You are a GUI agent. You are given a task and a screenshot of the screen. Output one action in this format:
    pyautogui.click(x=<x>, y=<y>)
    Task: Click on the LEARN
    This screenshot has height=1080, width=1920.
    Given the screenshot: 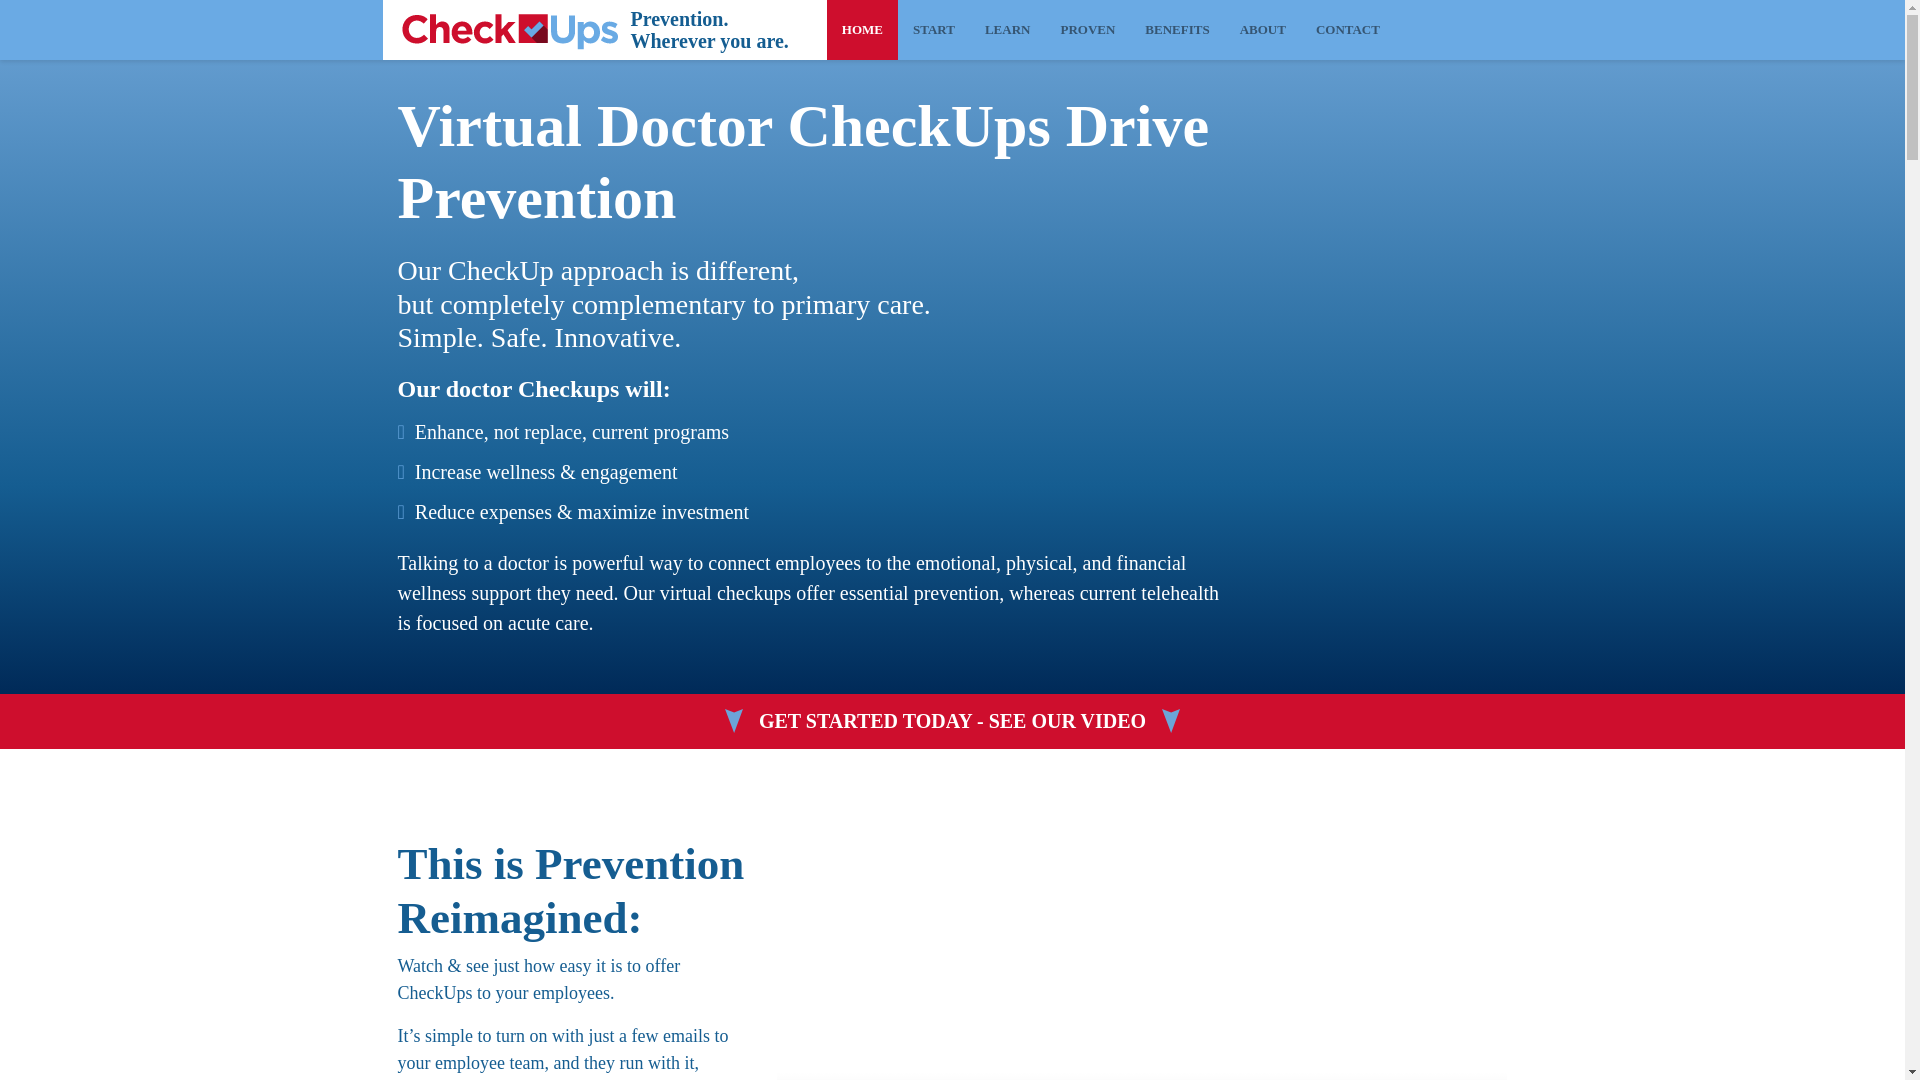 What is the action you would take?
    pyautogui.click(x=1008, y=30)
    